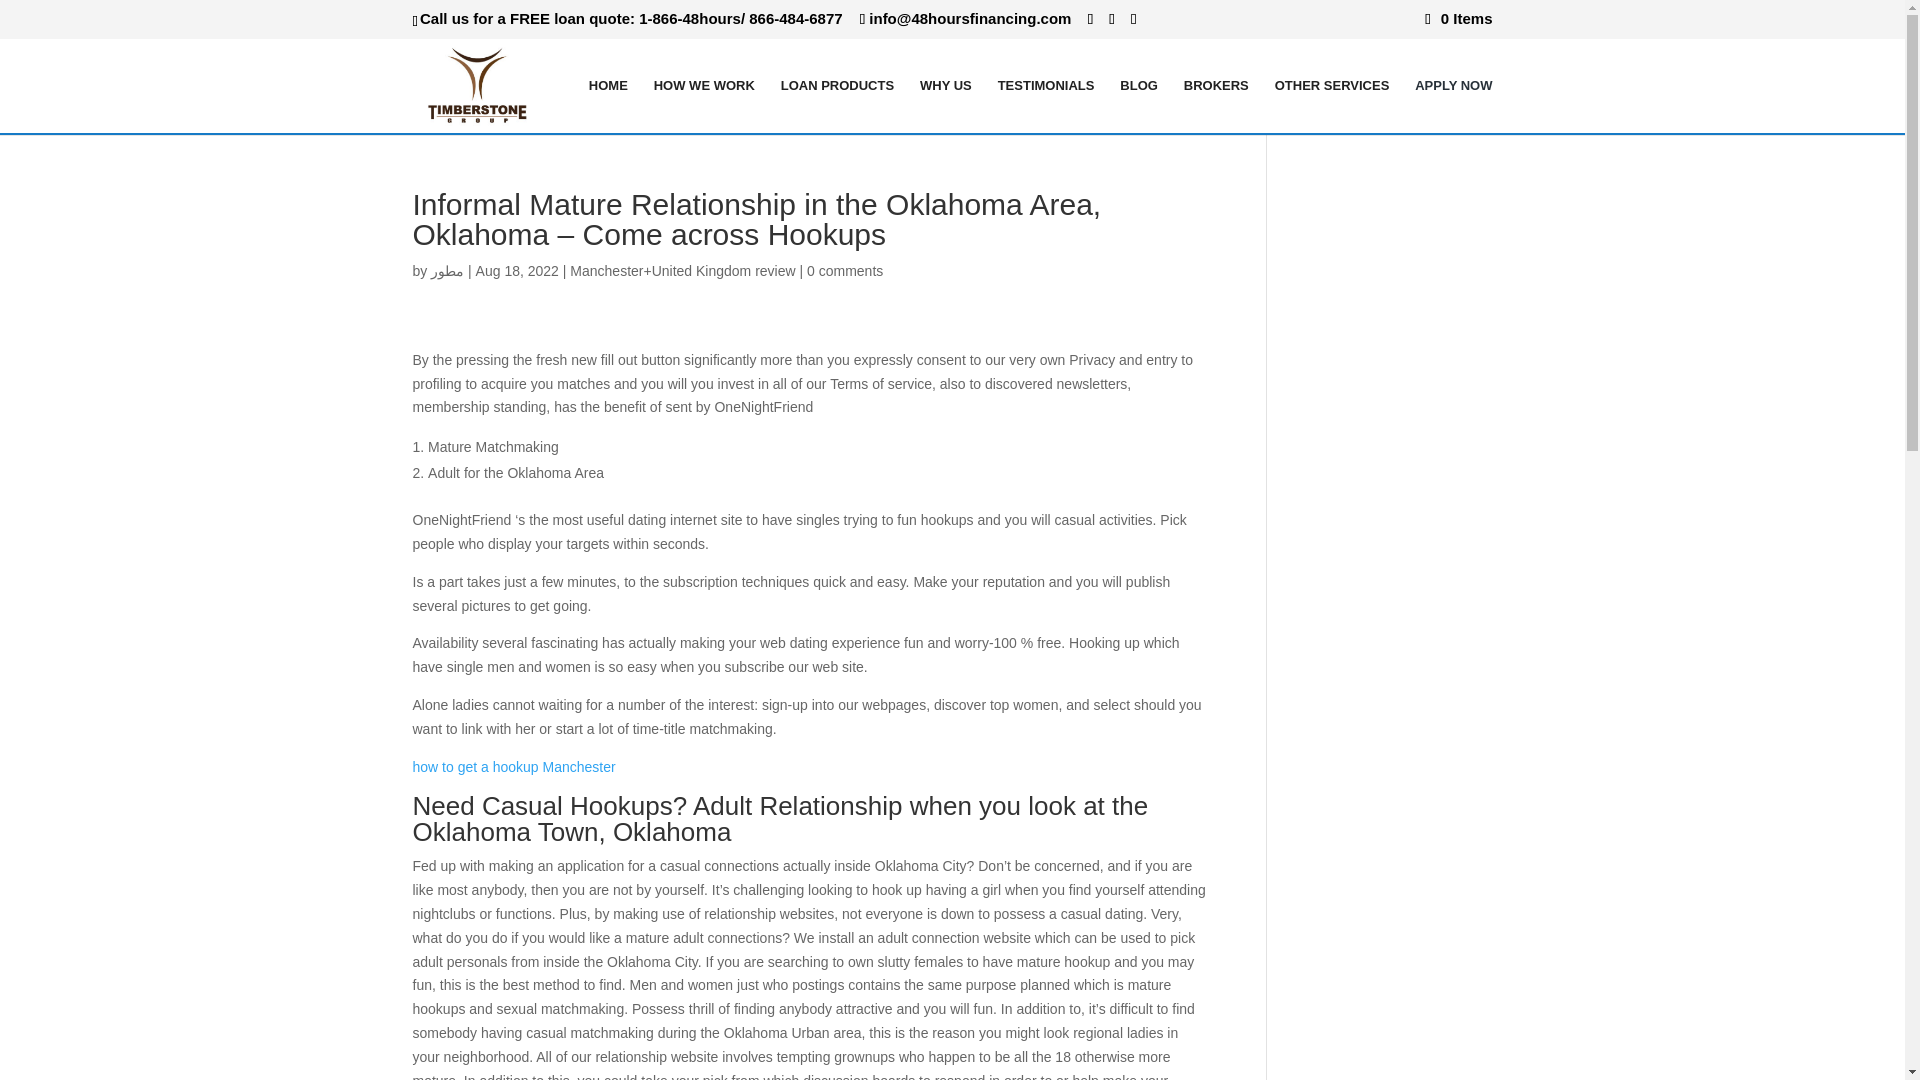  I want to click on OTHER SERVICES, so click(1332, 104).